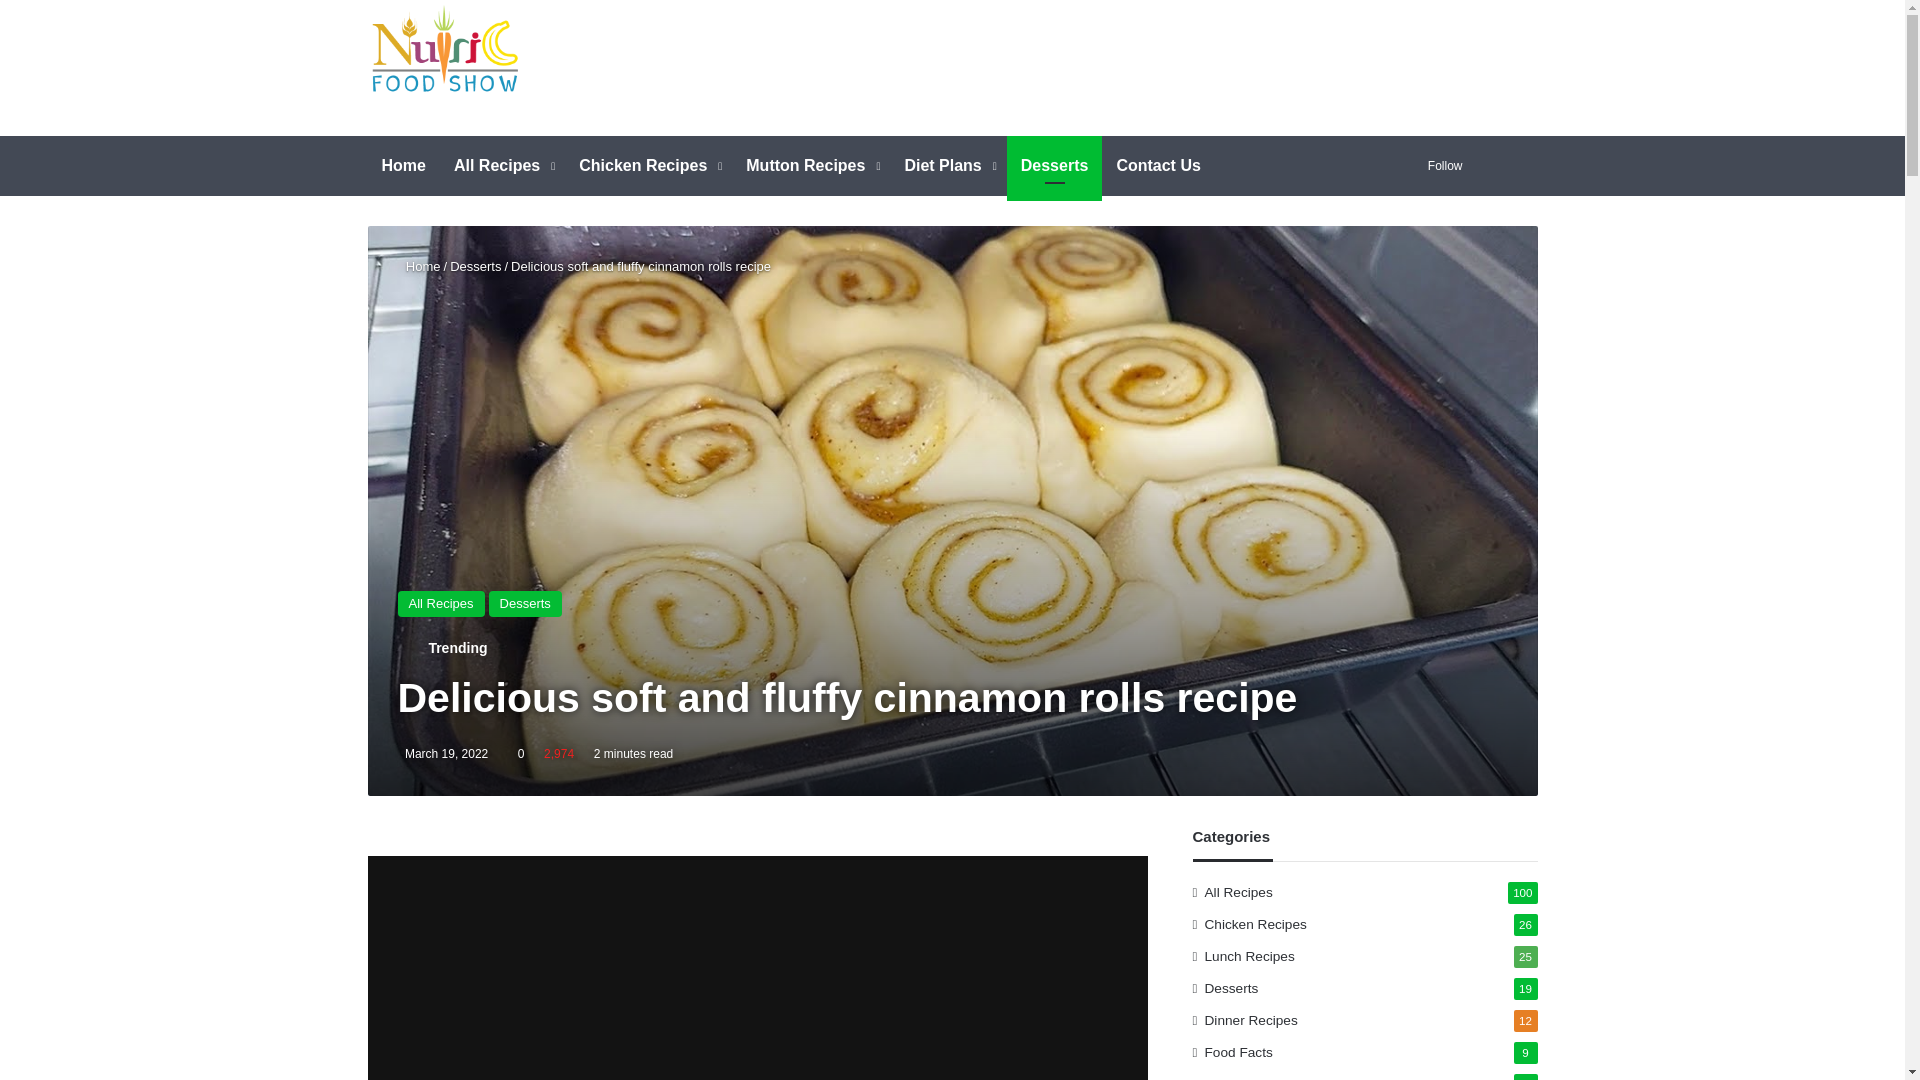 This screenshot has width=1920, height=1080. Describe the element at coordinates (1054, 166) in the screenshot. I see `Desserts` at that location.